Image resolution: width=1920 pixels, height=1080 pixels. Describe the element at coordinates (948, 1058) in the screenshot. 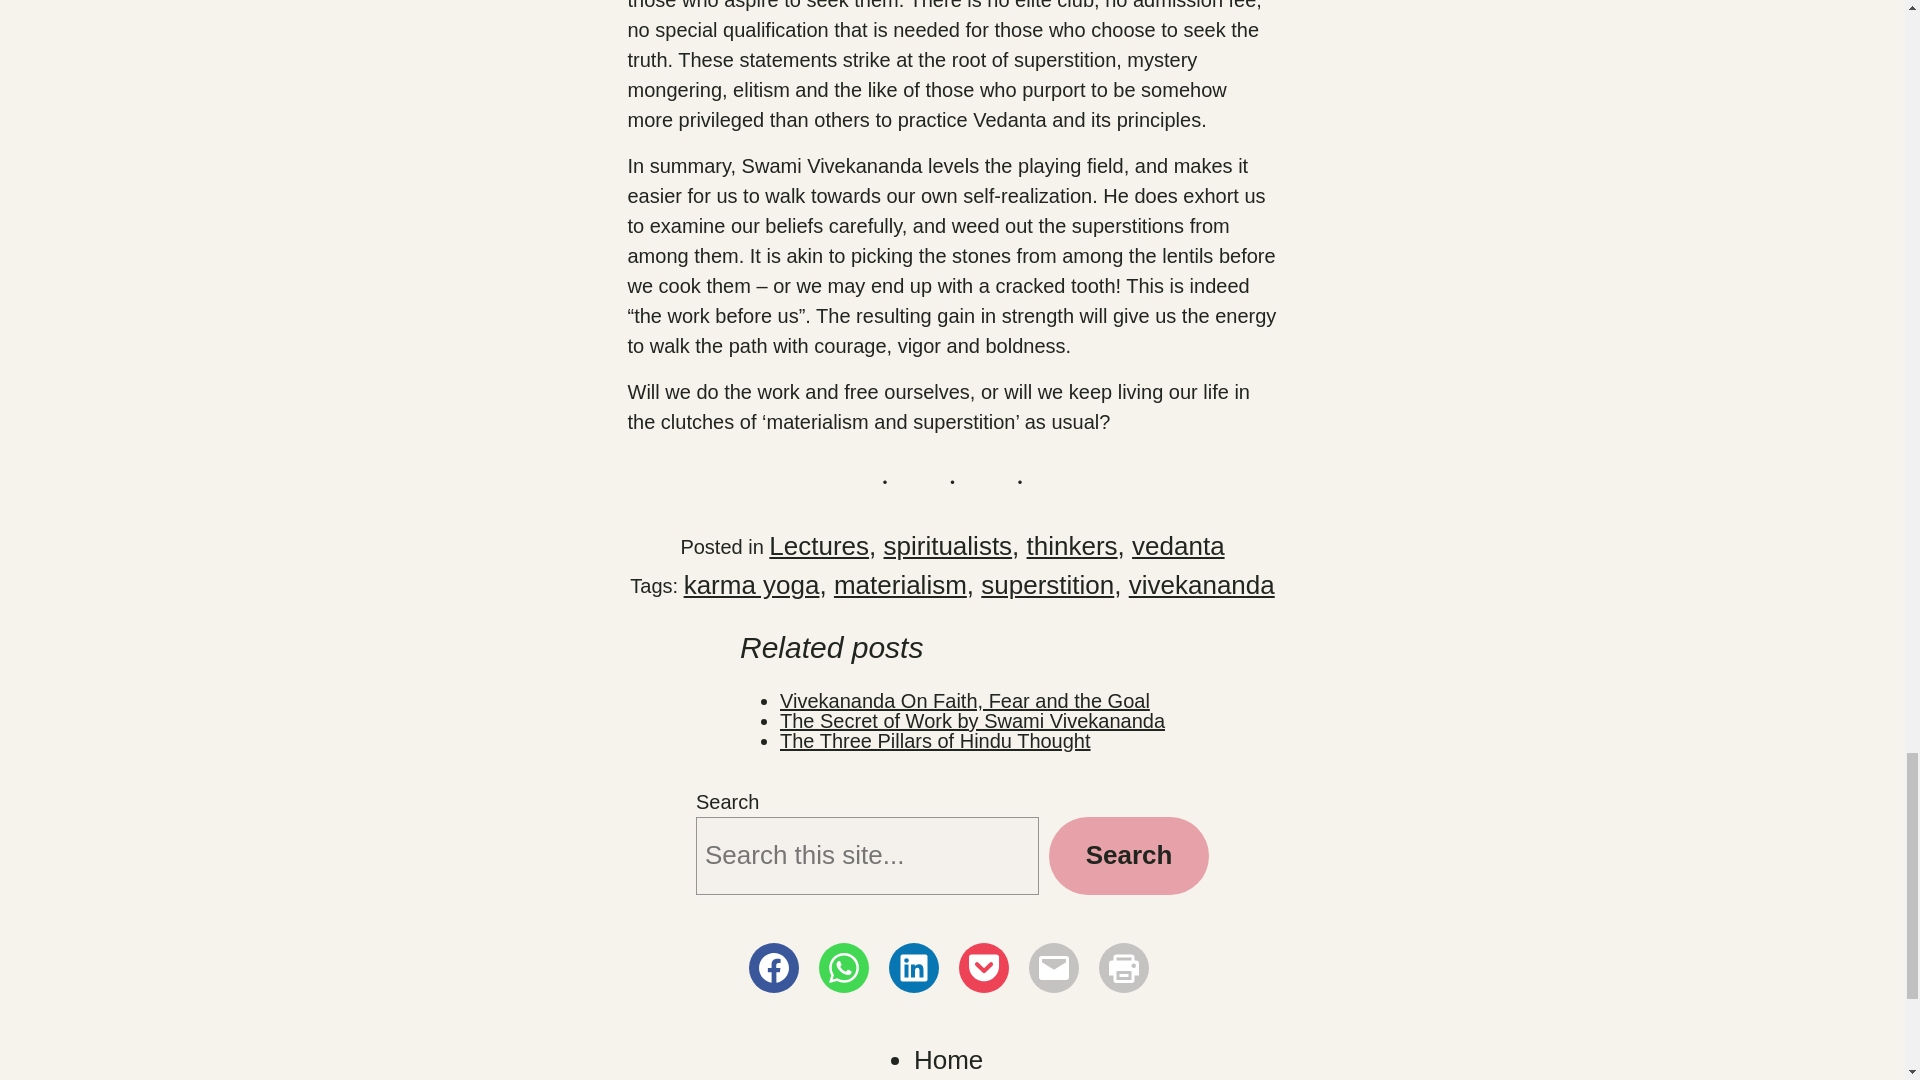

I see `Home` at that location.